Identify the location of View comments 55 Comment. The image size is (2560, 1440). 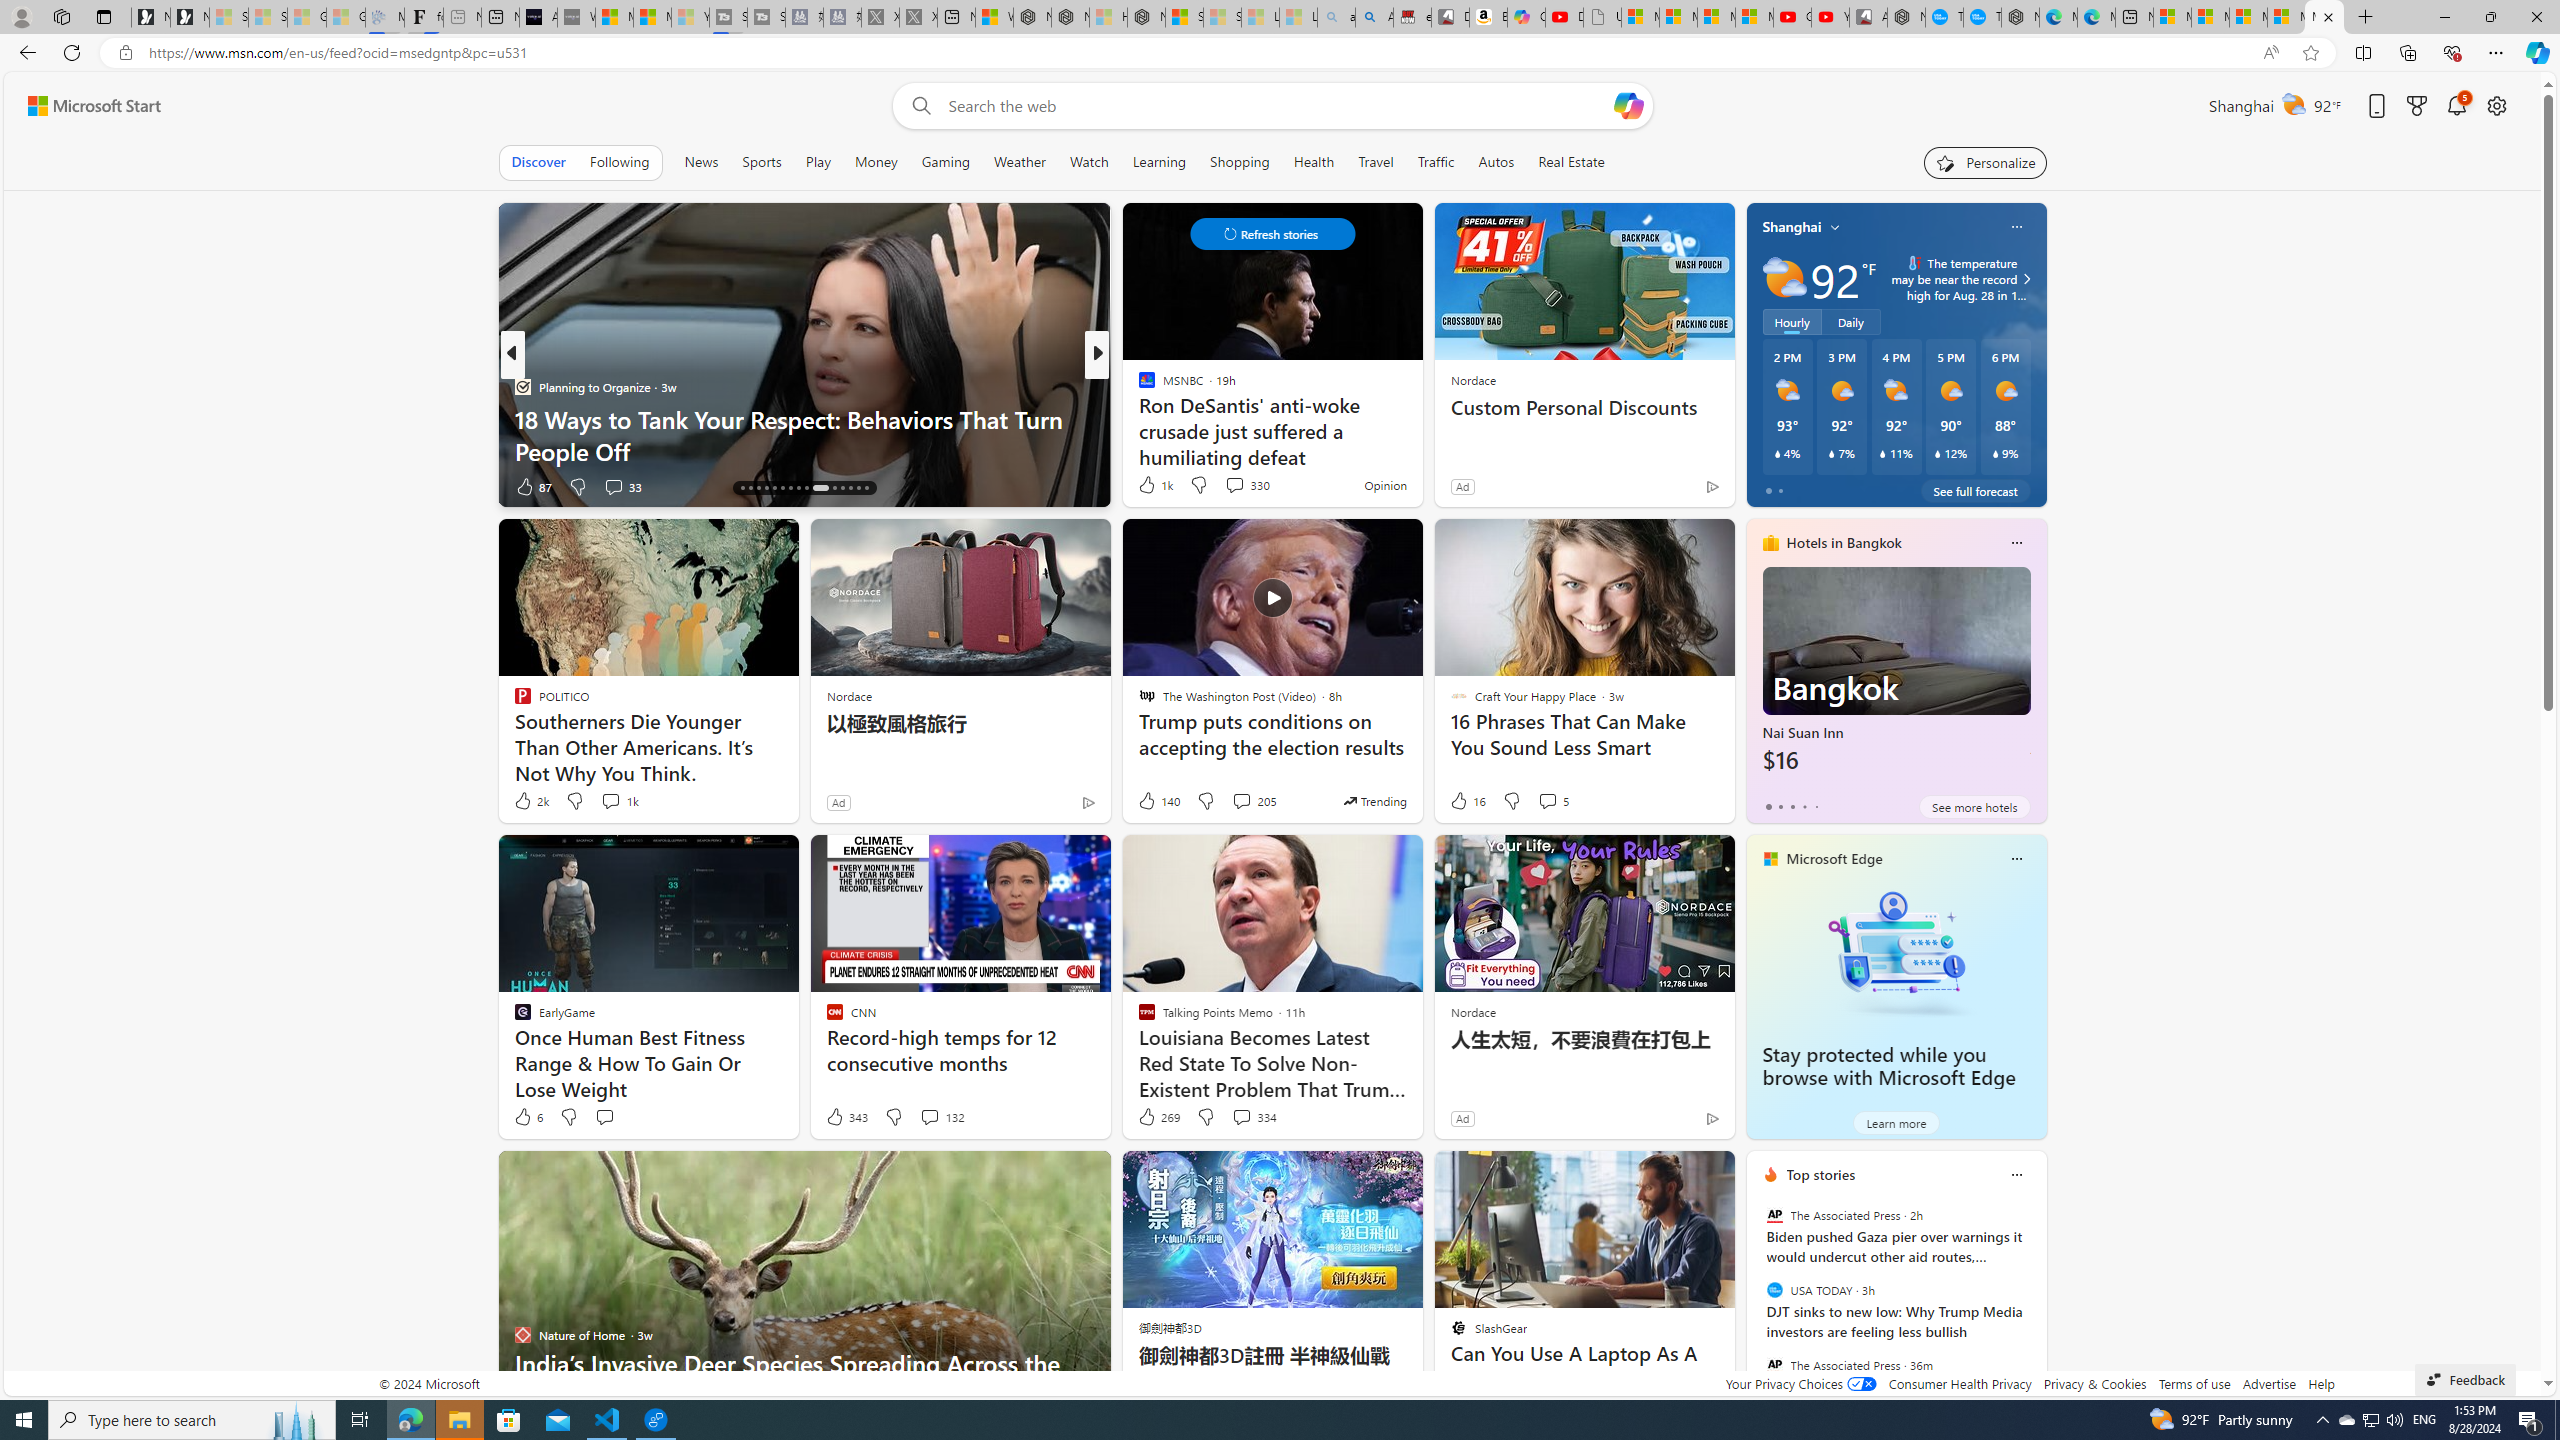
(1228, 486).